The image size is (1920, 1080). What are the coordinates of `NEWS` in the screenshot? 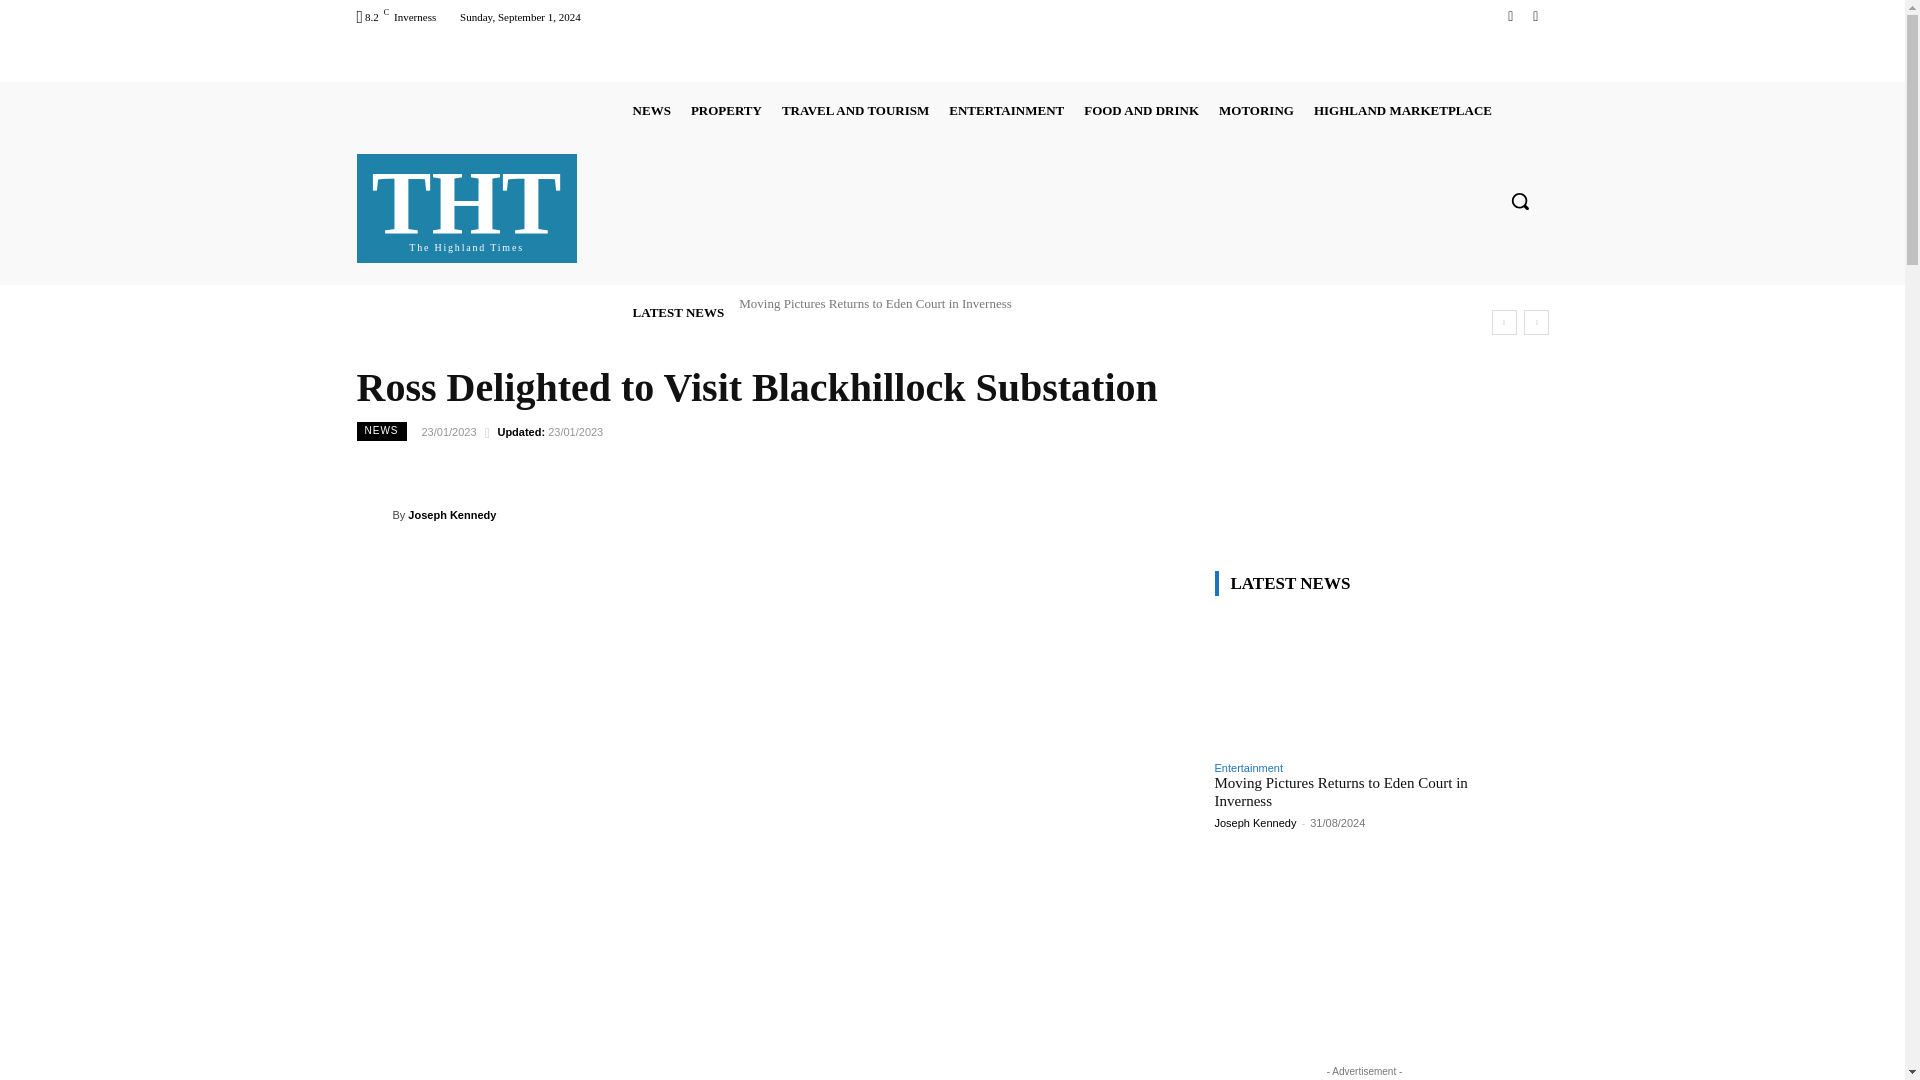 It's located at (1006, 110).